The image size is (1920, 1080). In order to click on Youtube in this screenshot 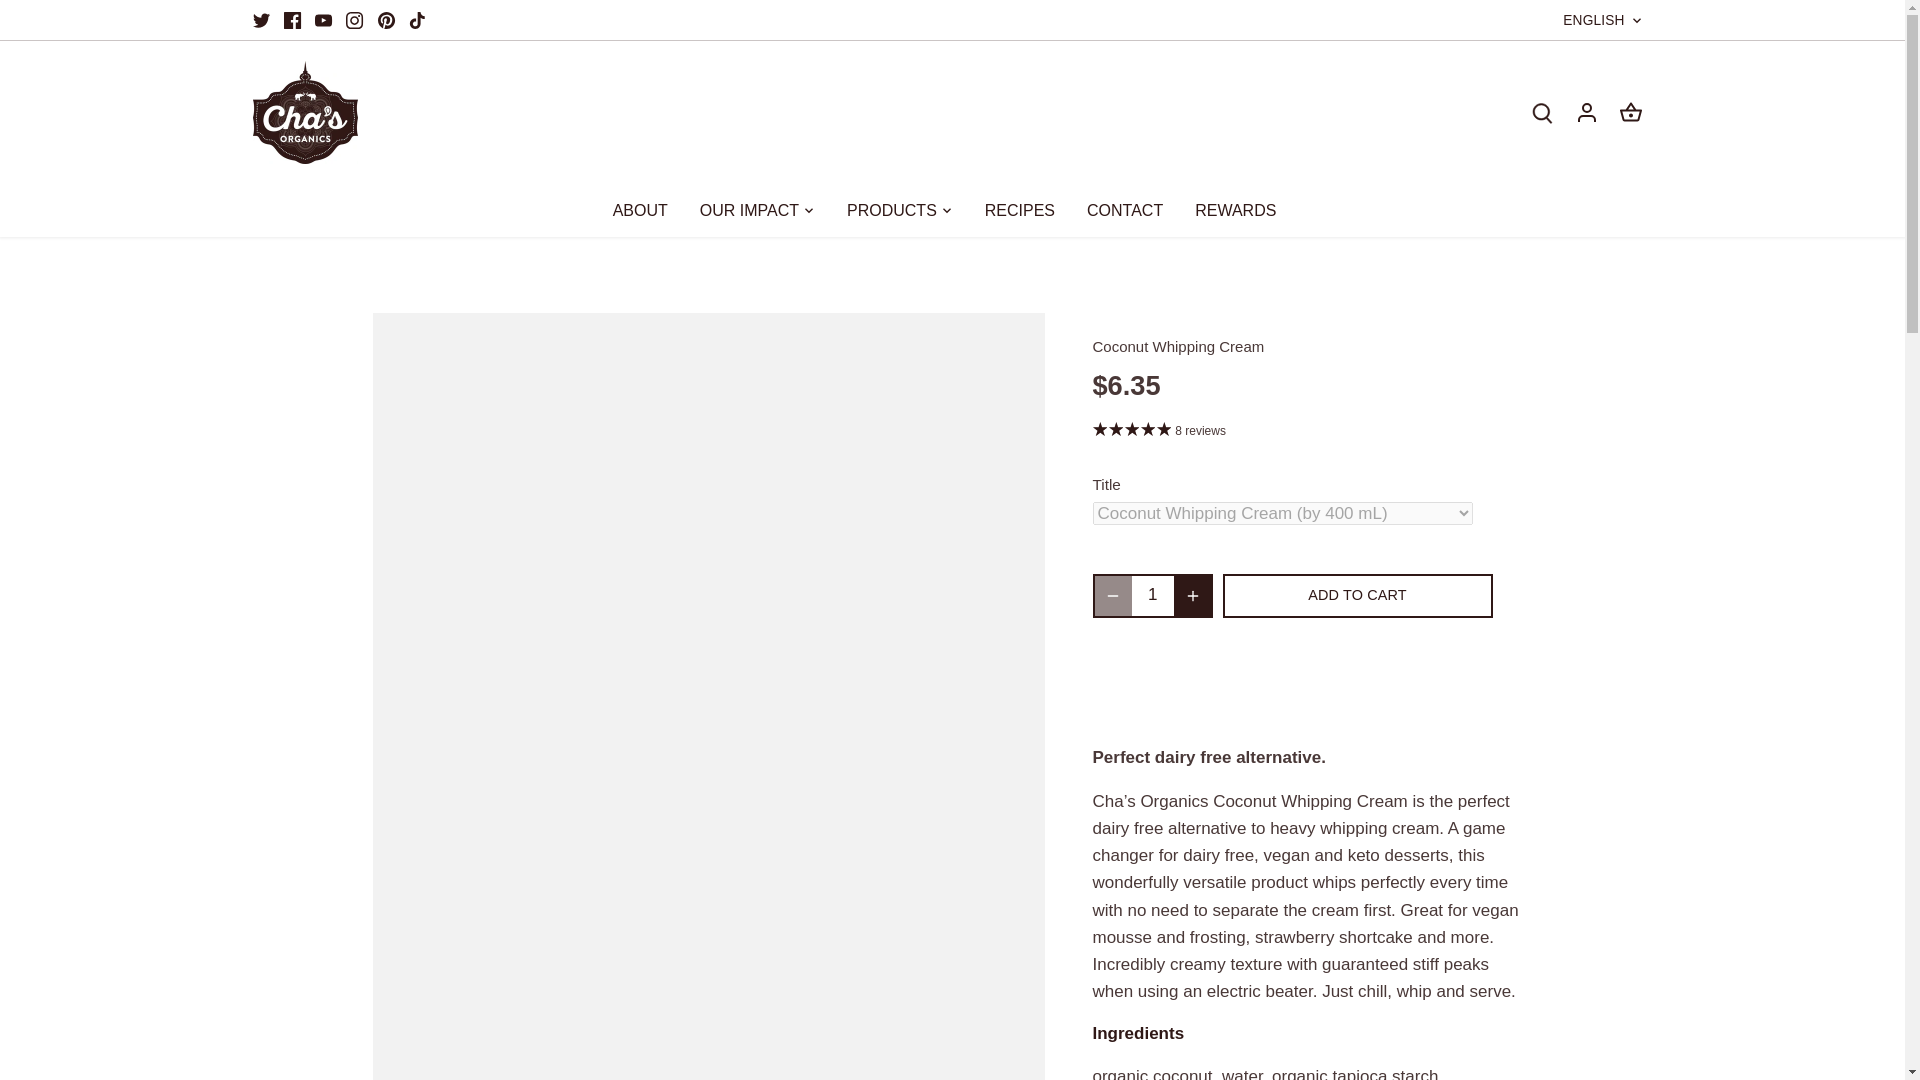, I will do `click(323, 20)`.